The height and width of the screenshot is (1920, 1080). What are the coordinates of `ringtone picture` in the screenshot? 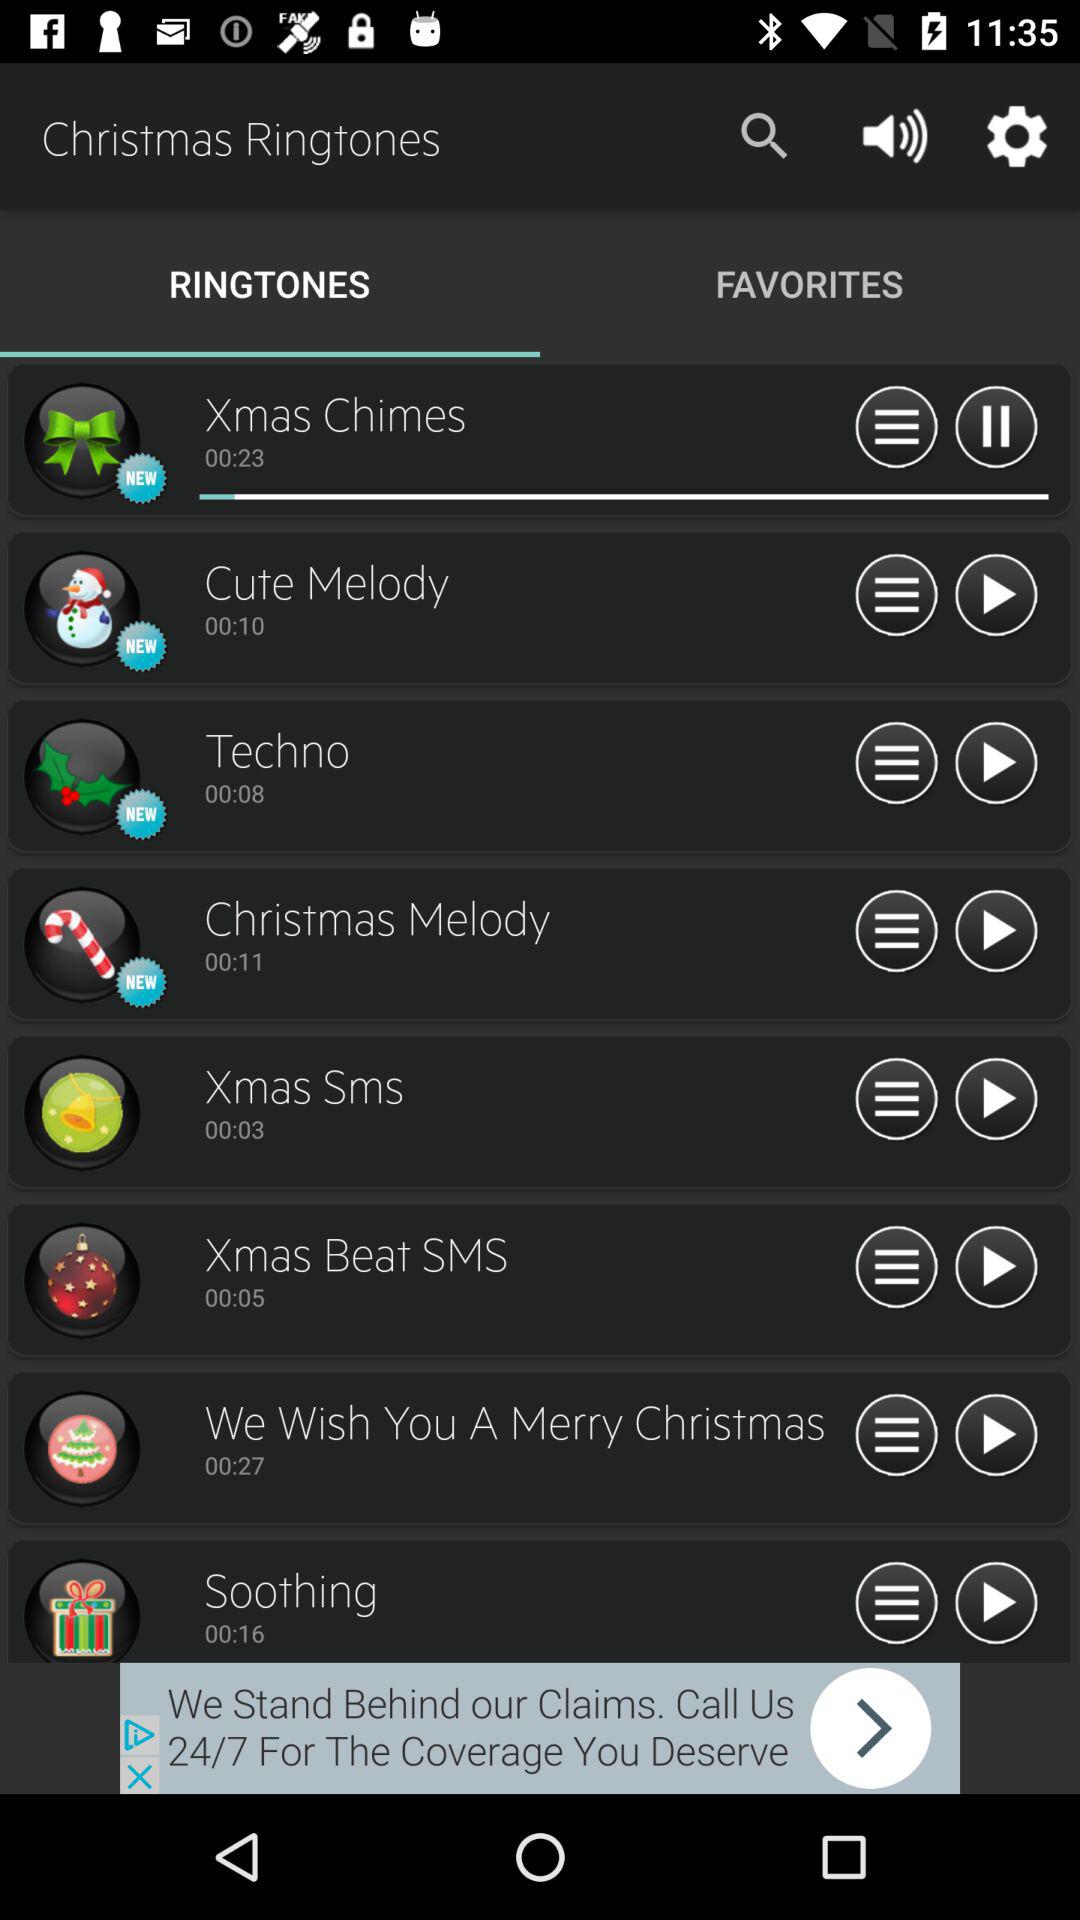 It's located at (81, 609).